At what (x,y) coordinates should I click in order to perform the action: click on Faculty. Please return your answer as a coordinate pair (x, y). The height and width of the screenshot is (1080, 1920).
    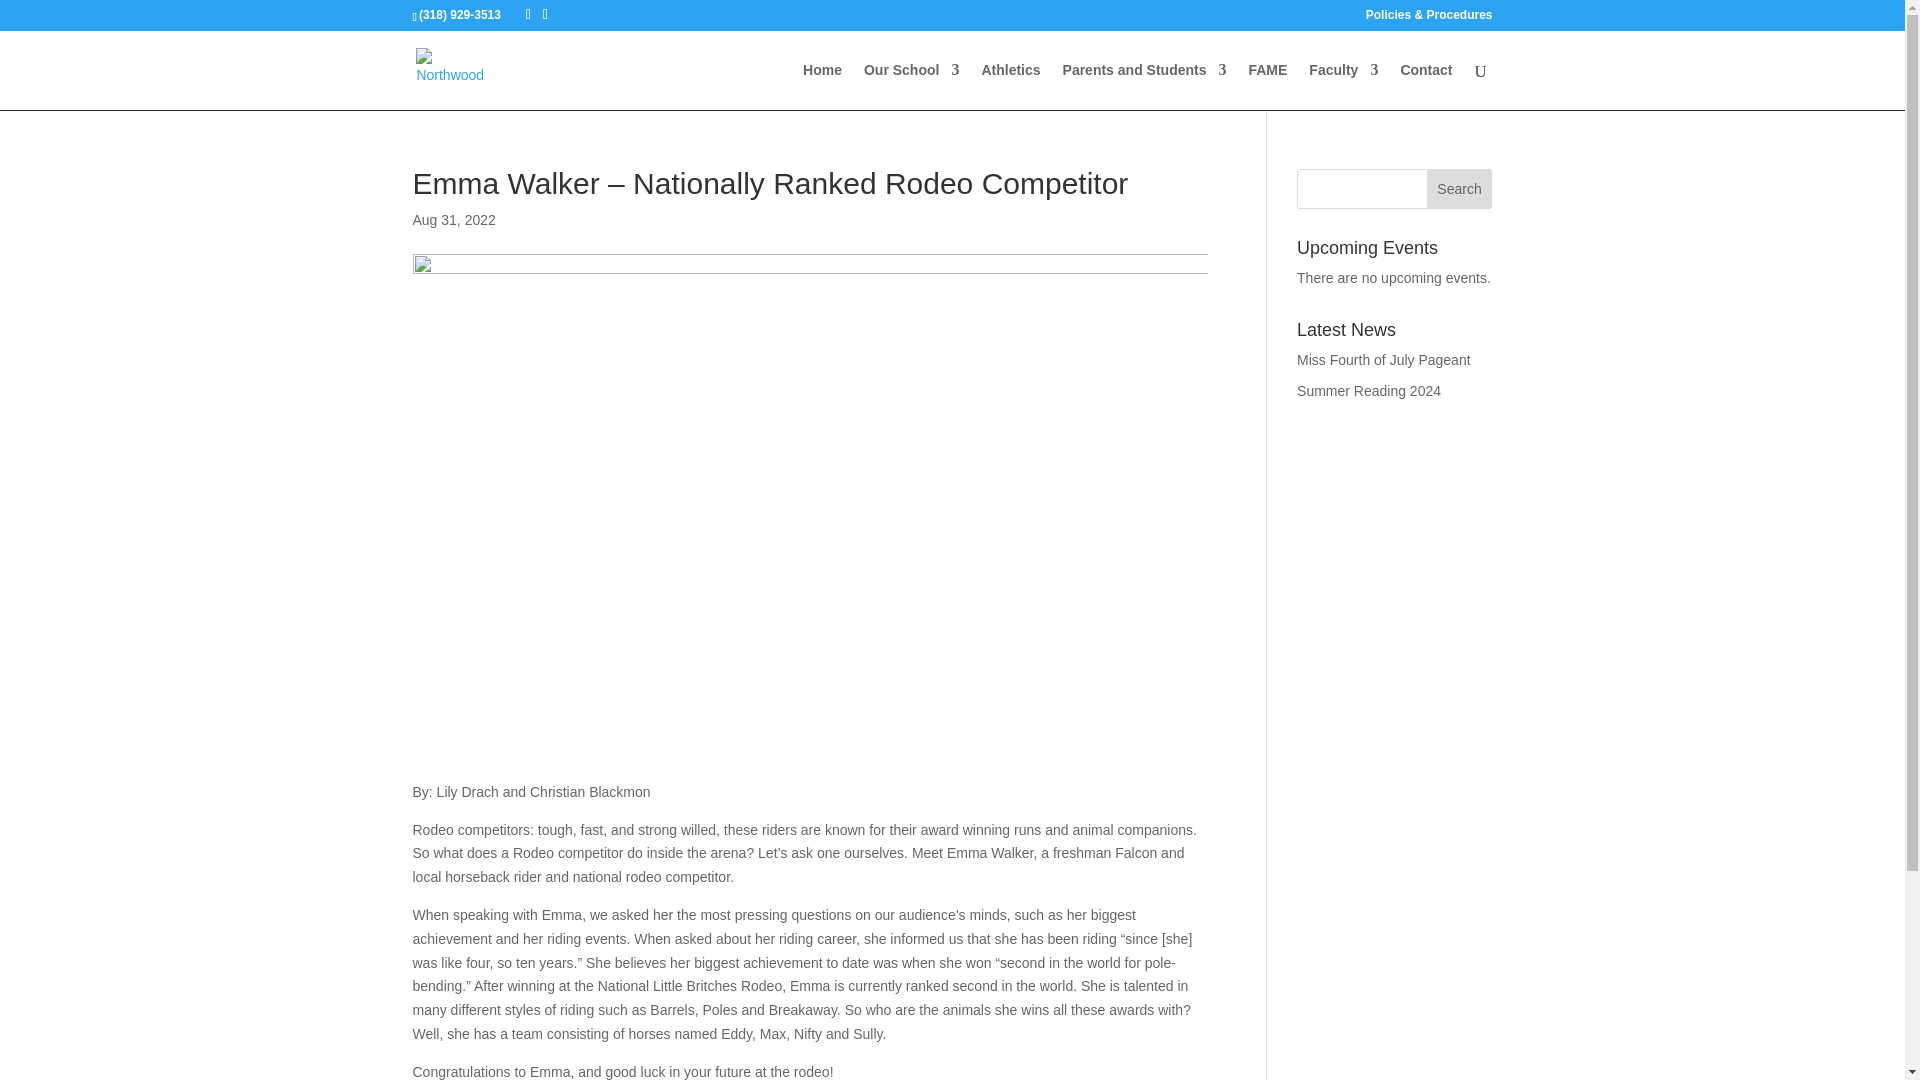
    Looking at the image, I should click on (1344, 86).